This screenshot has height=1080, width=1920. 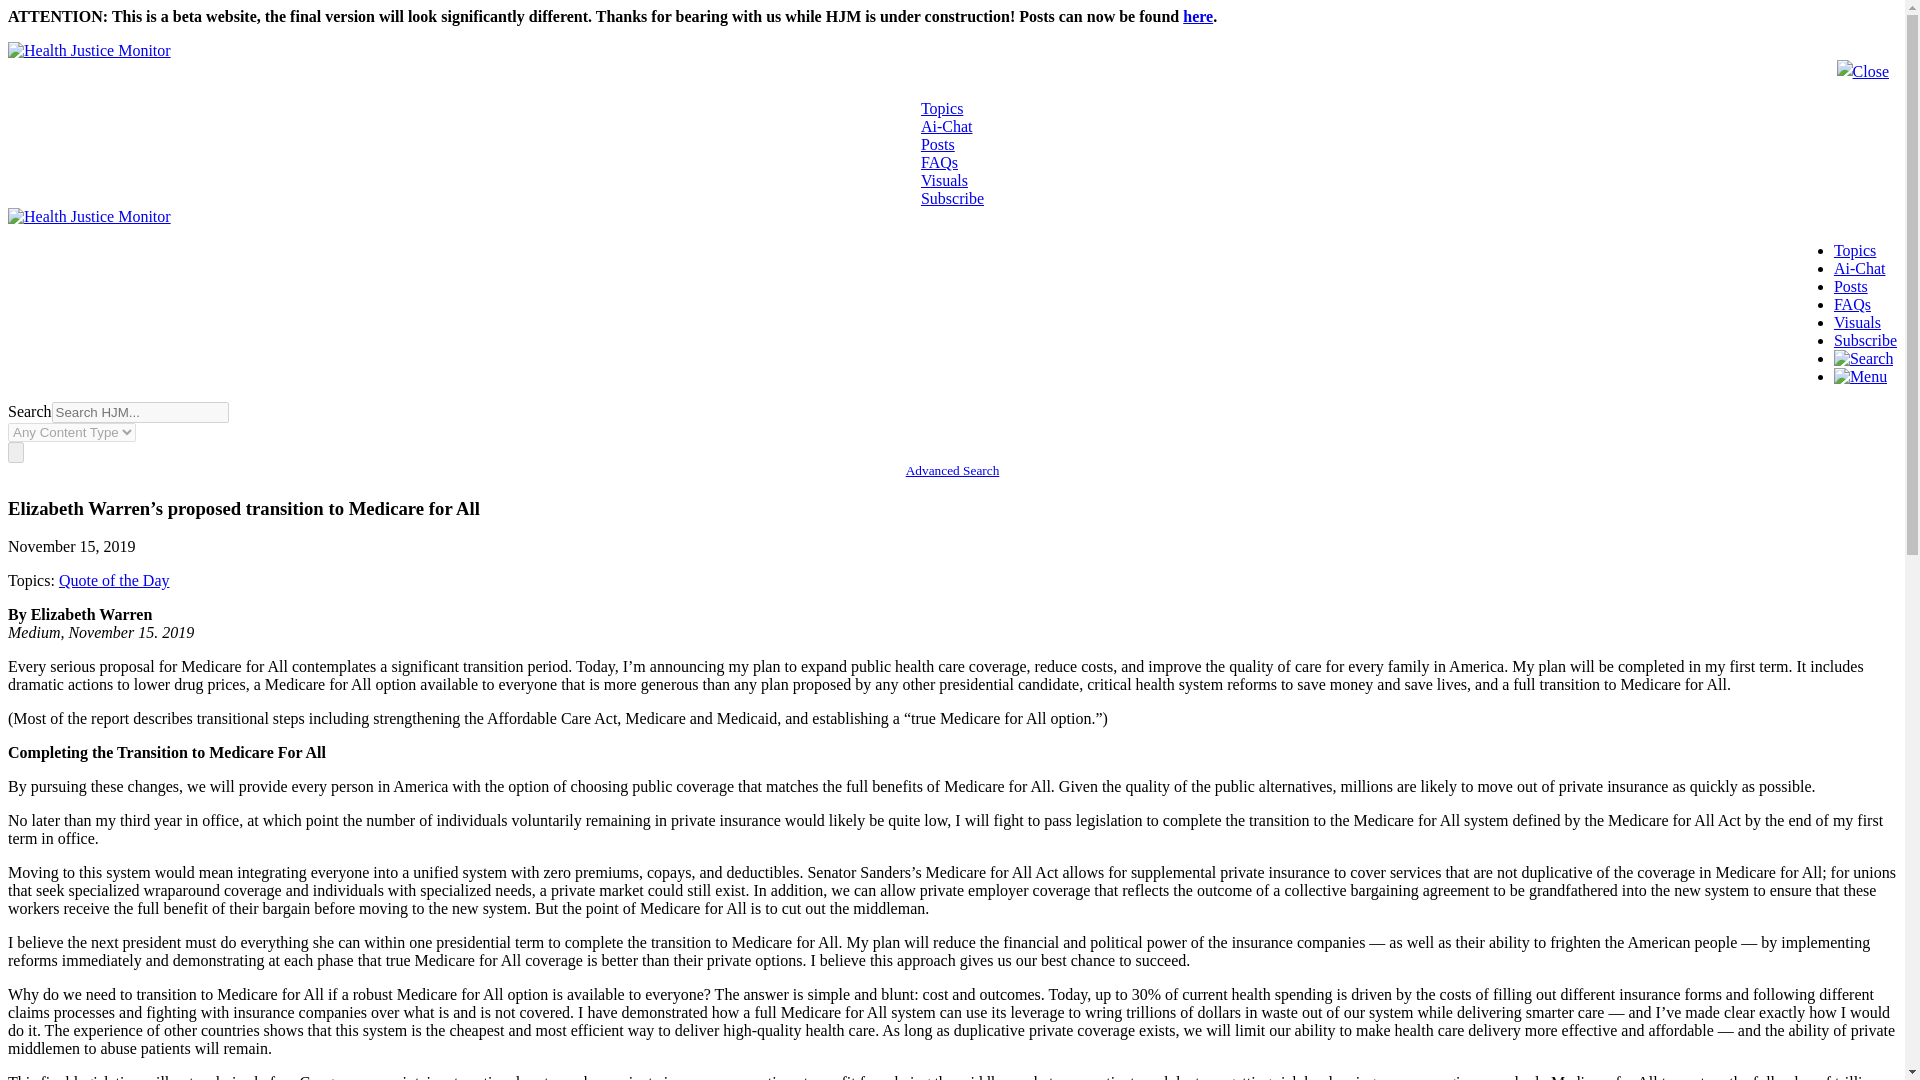 What do you see at coordinates (953, 470) in the screenshot?
I see `Advanced Search` at bounding box center [953, 470].